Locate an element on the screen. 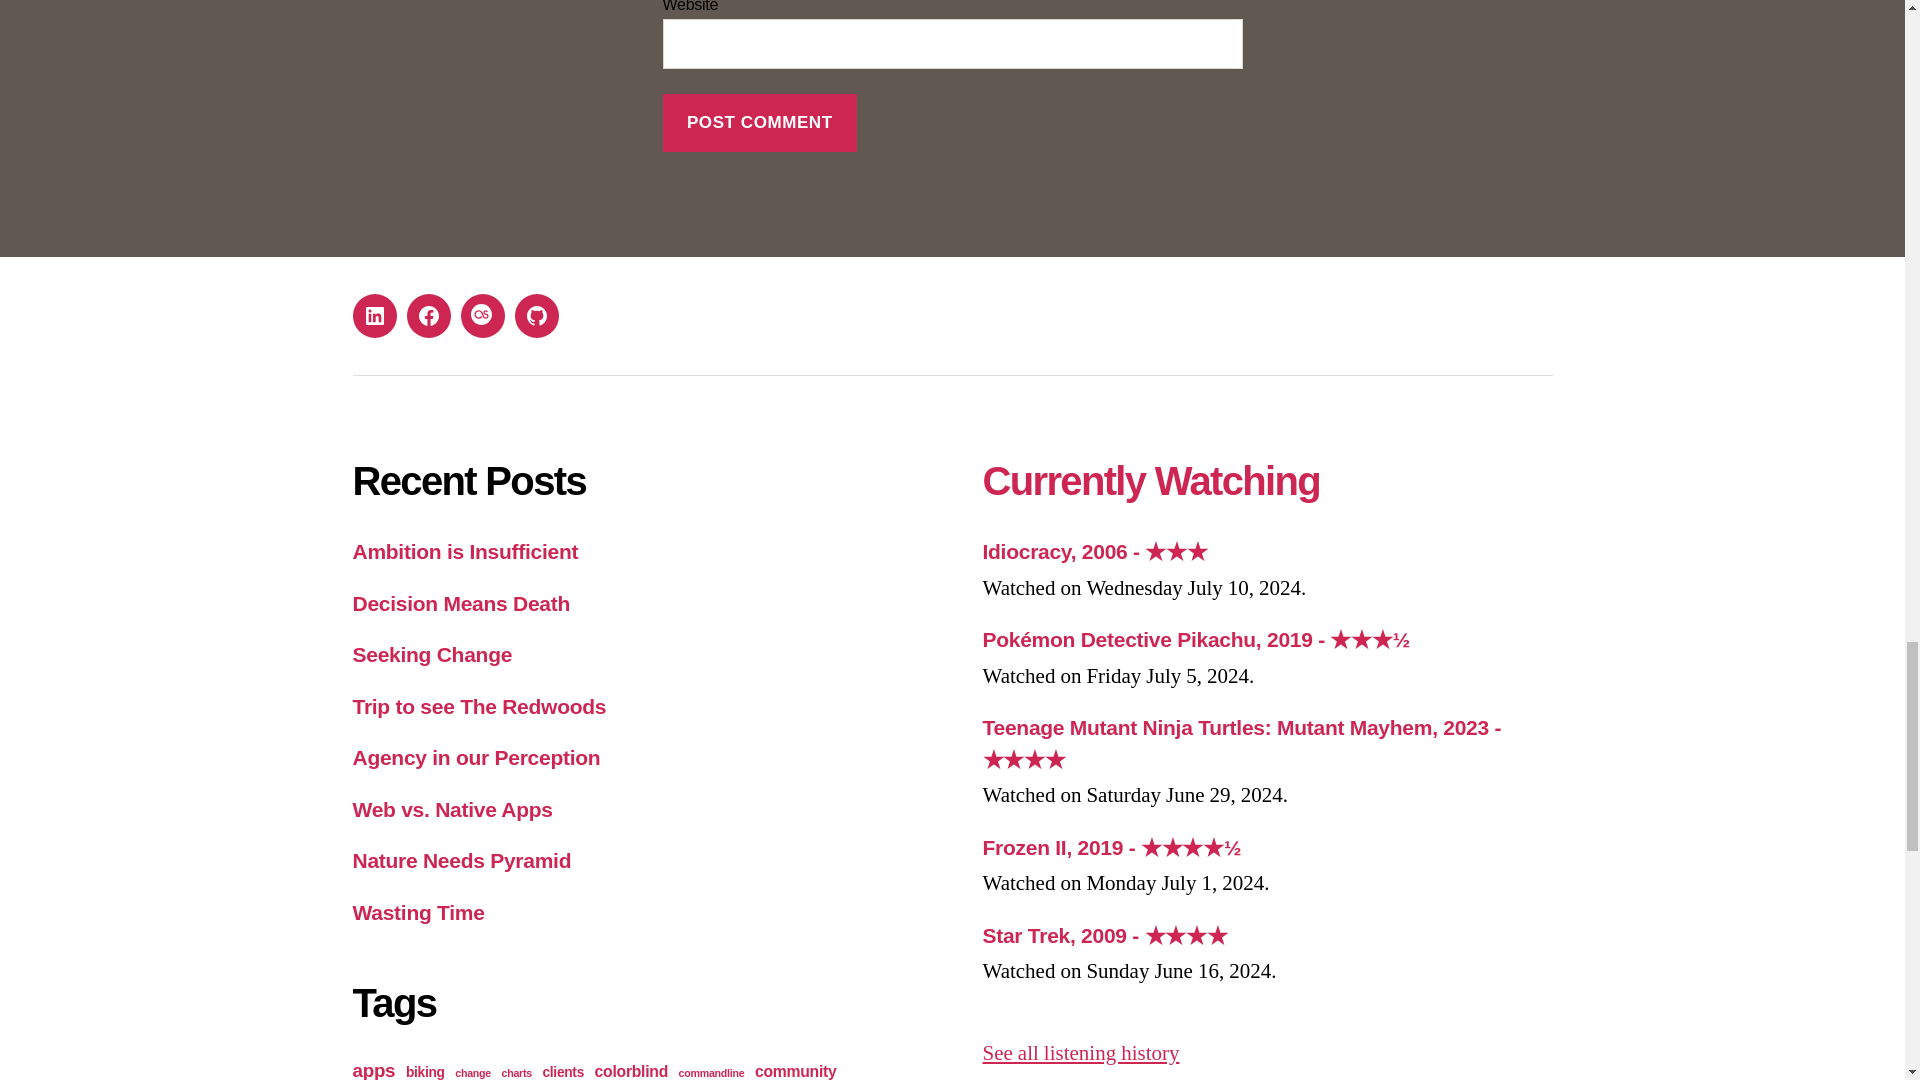  Post Comment is located at coordinates (759, 123).